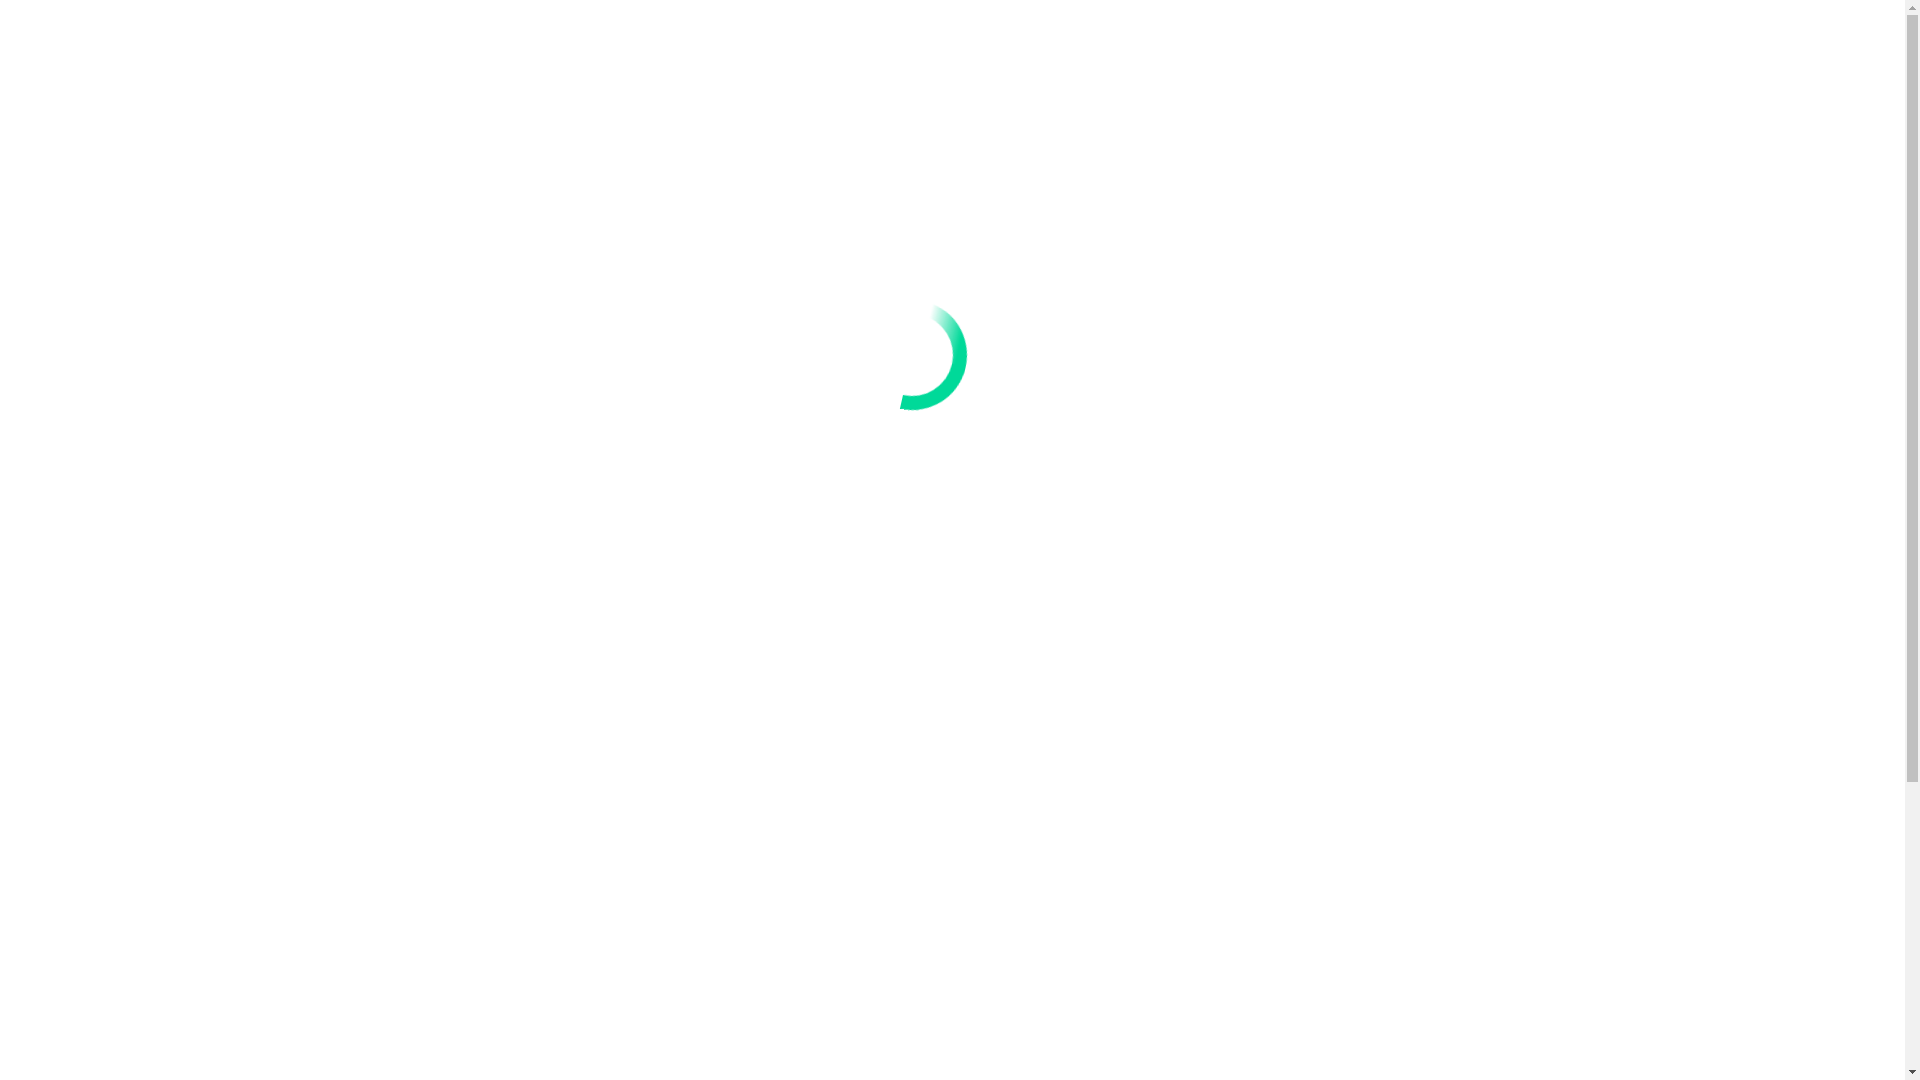 The image size is (1920, 1080). What do you see at coordinates (1316, 50) in the screenshot?
I see `HOME` at bounding box center [1316, 50].